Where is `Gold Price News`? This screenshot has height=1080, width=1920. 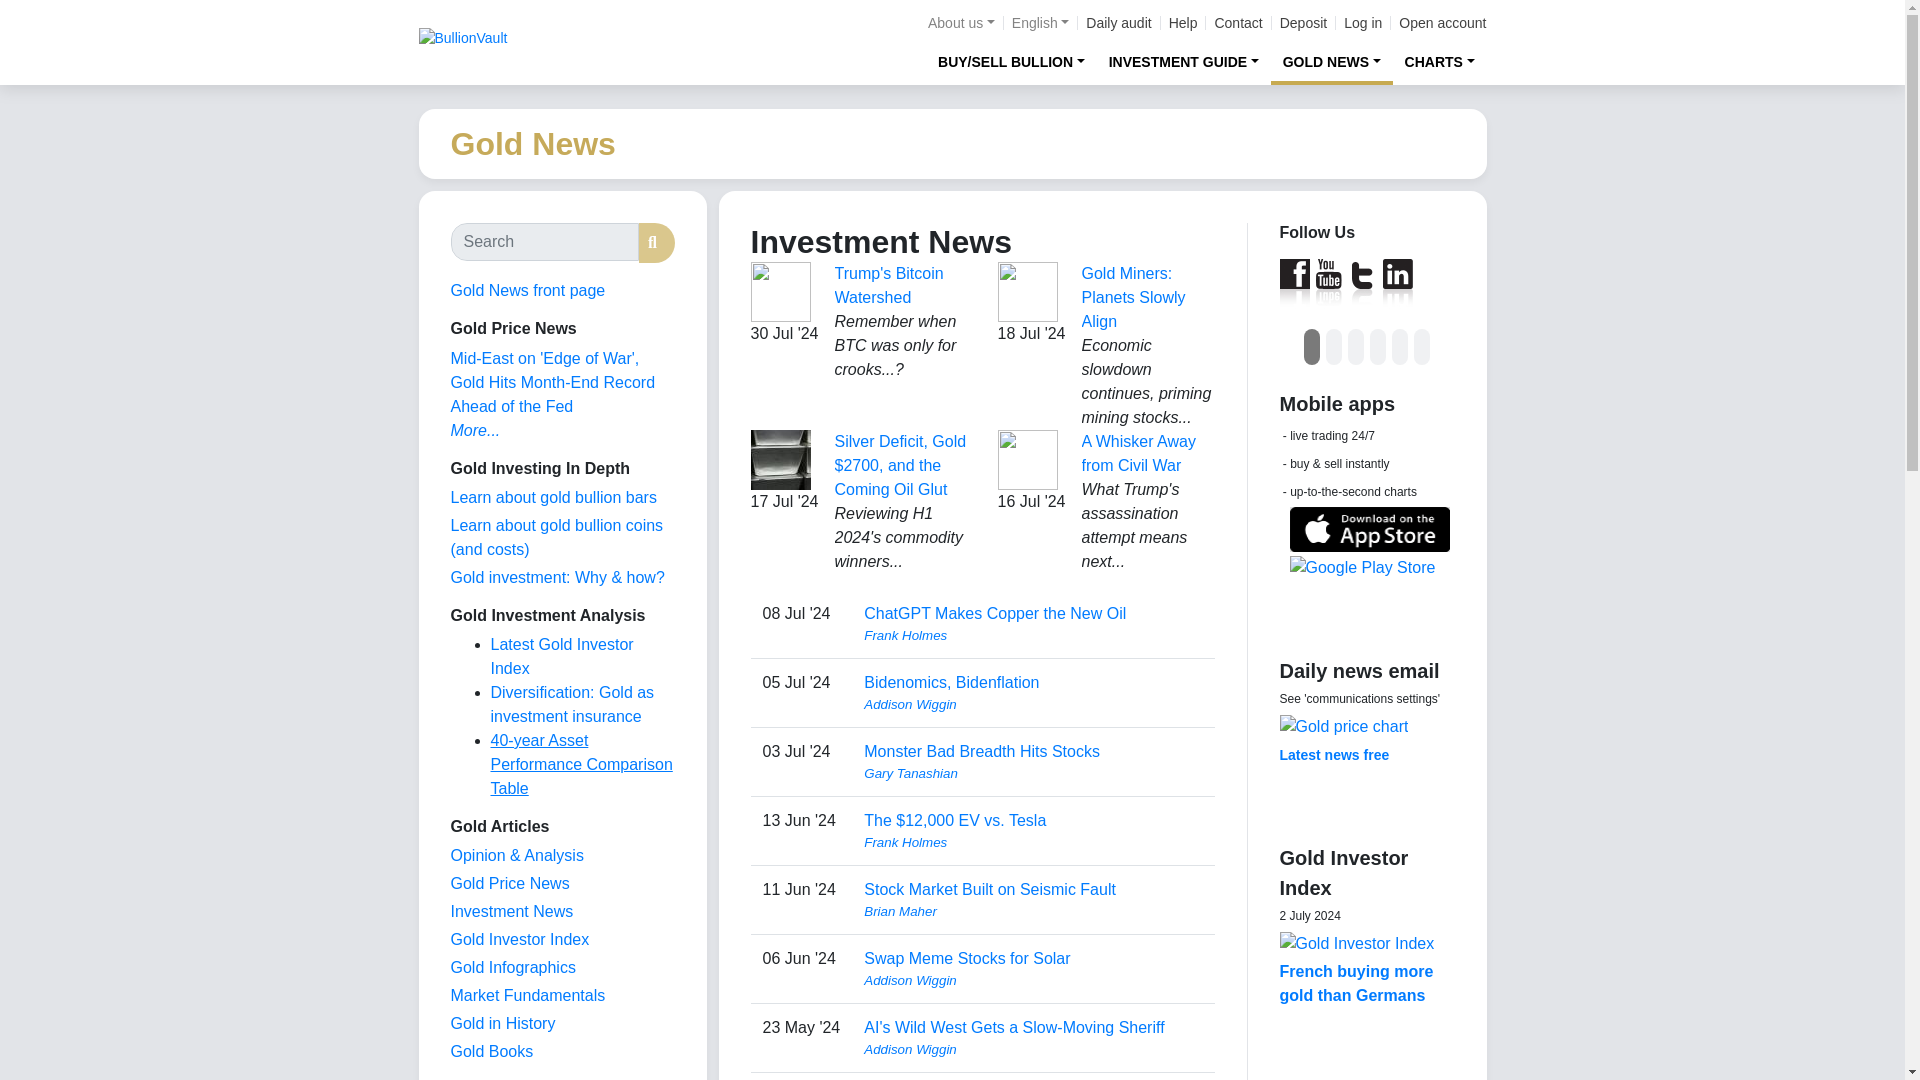
Gold Price News is located at coordinates (508, 883).